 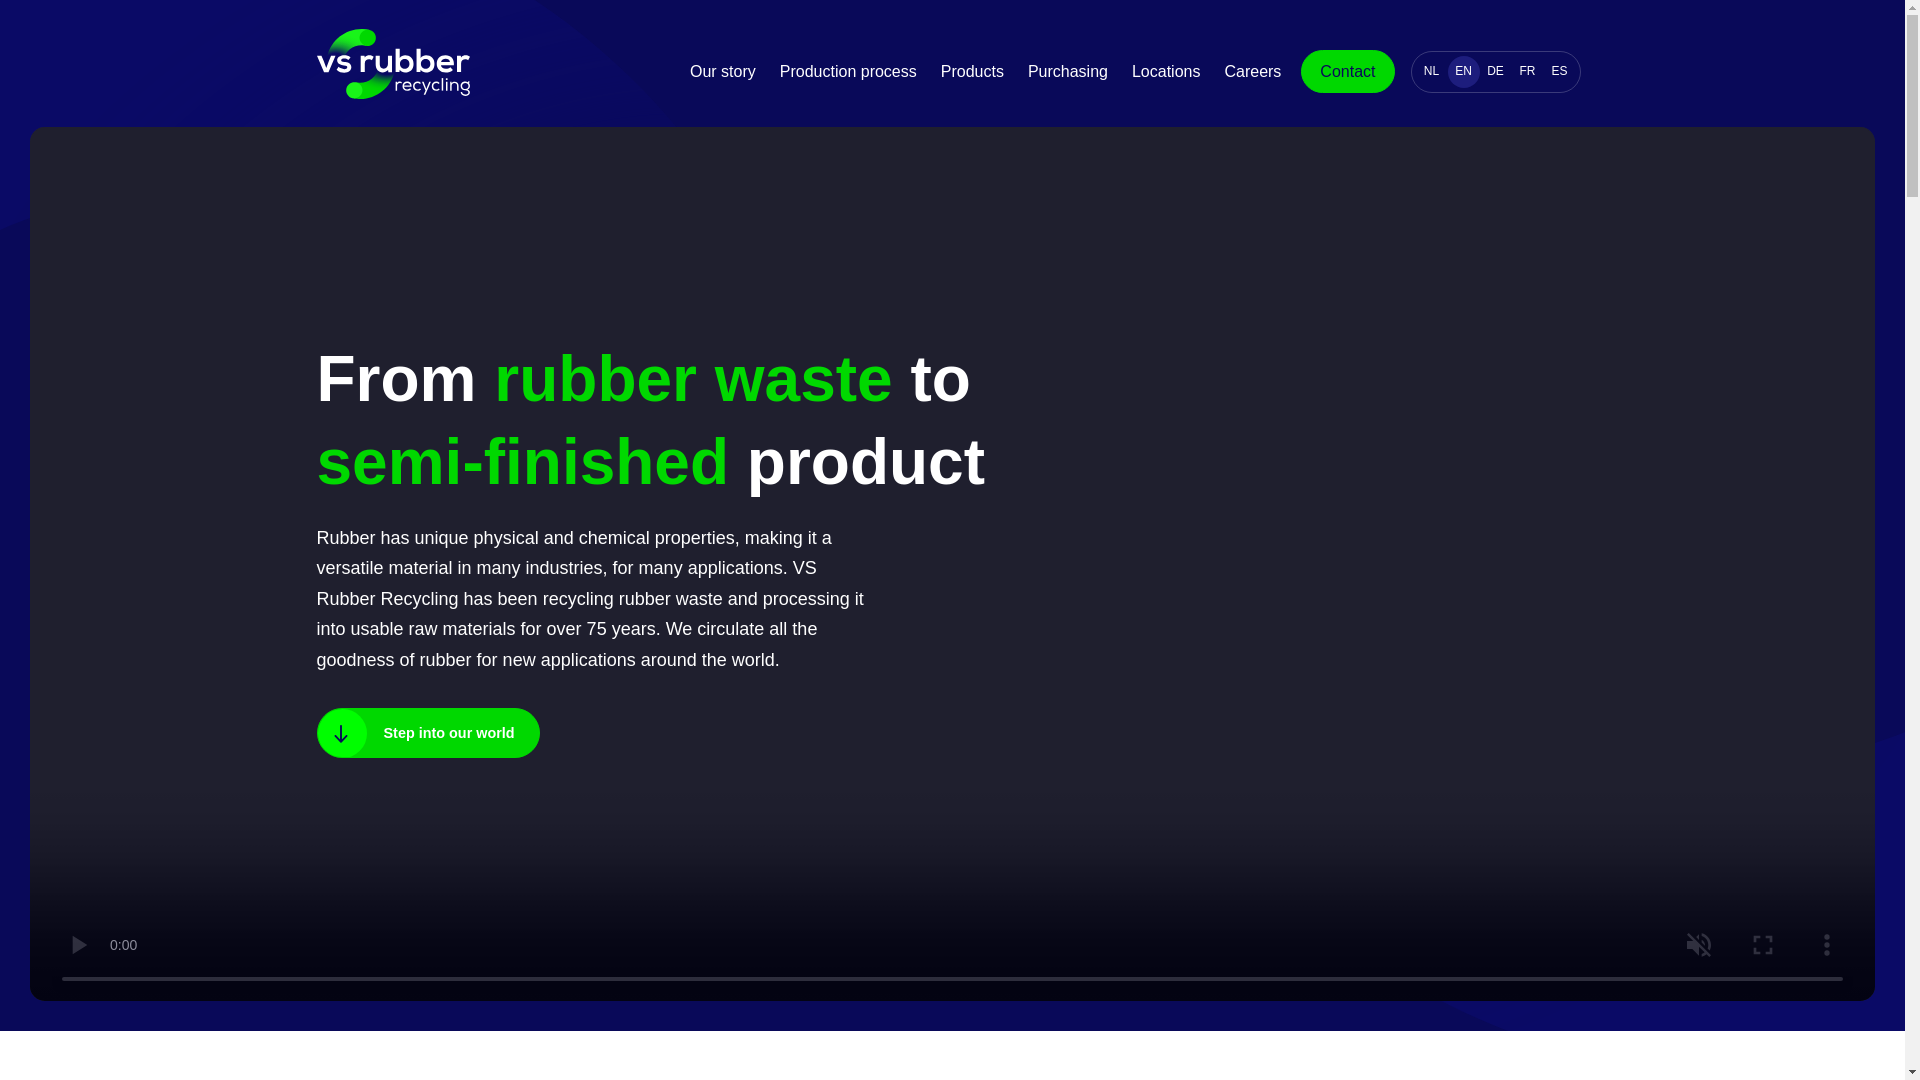 I want to click on Purchasing, so click(x=1067, y=72).